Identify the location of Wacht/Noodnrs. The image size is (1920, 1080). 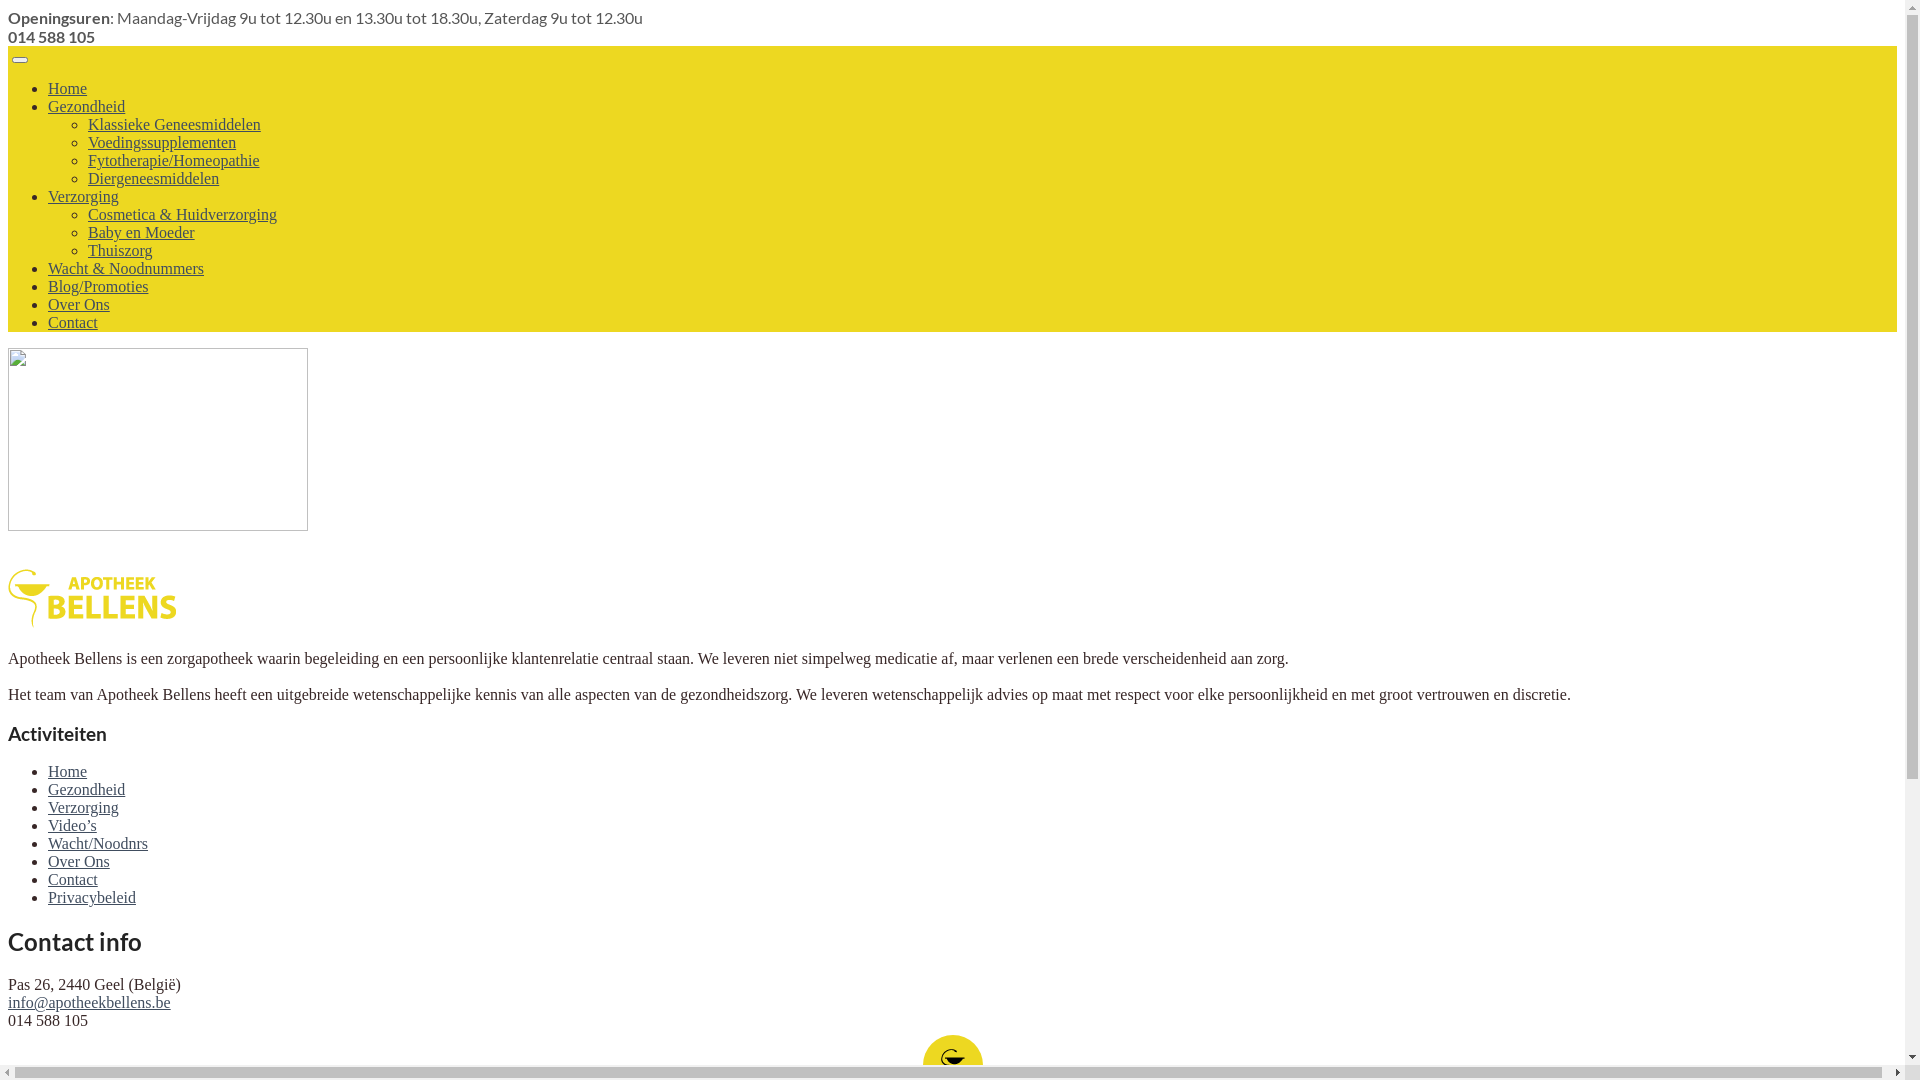
(98, 844).